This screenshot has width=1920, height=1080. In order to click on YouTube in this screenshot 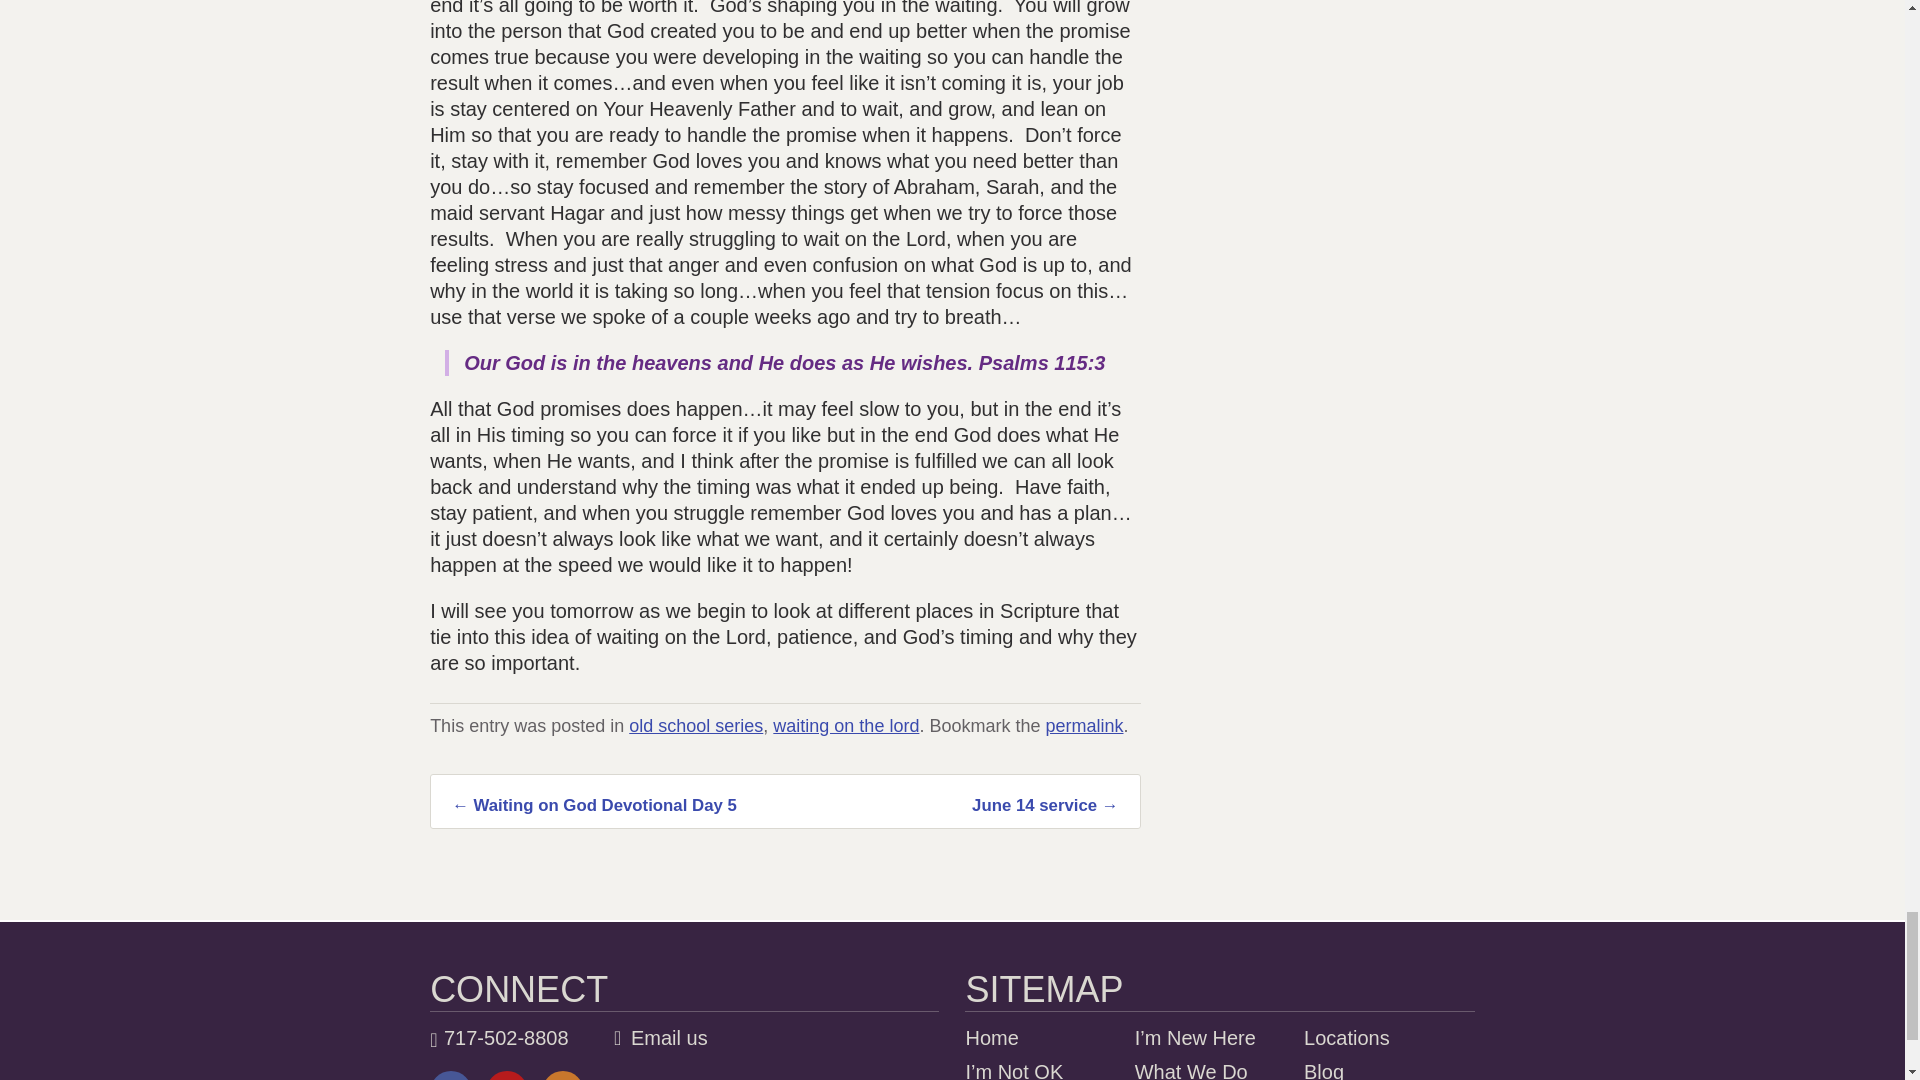, I will do `click(506, 1076)`.